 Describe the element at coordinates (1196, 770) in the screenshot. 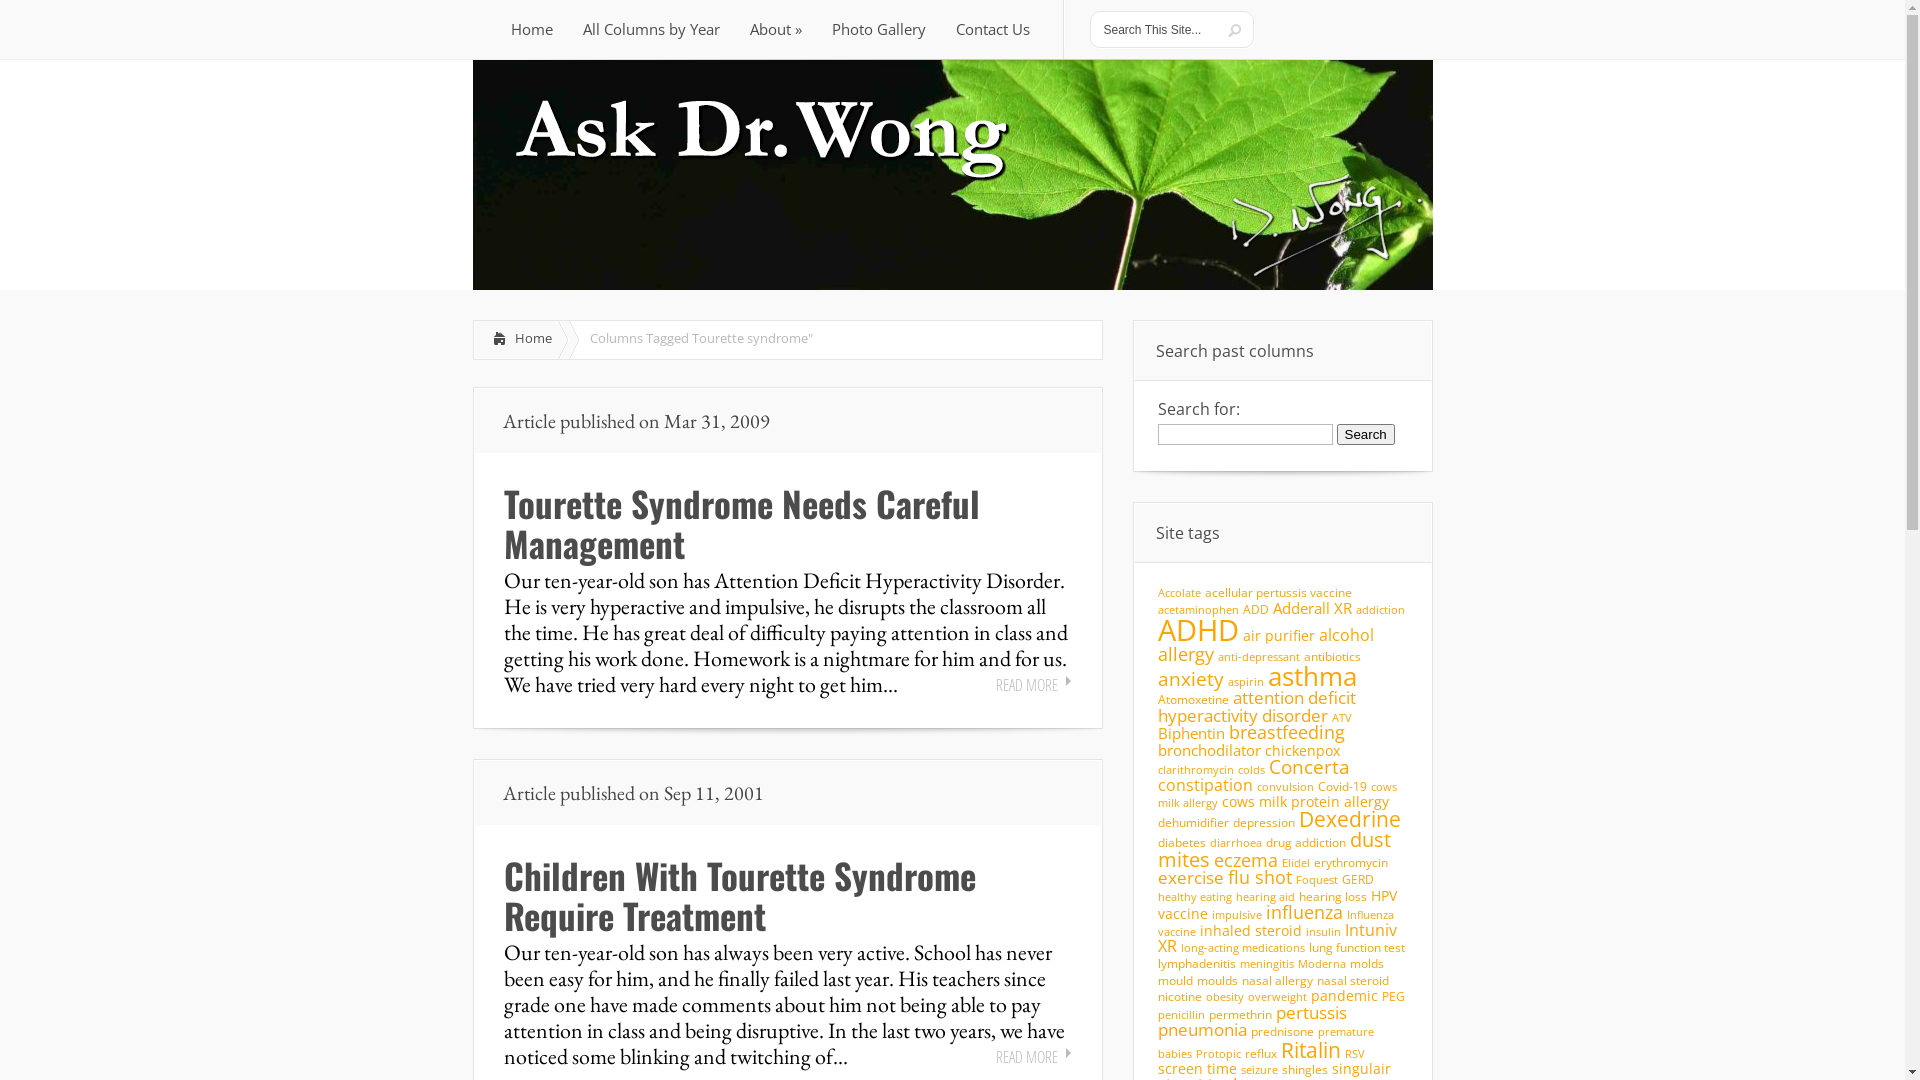

I see `clarithromycin` at that location.